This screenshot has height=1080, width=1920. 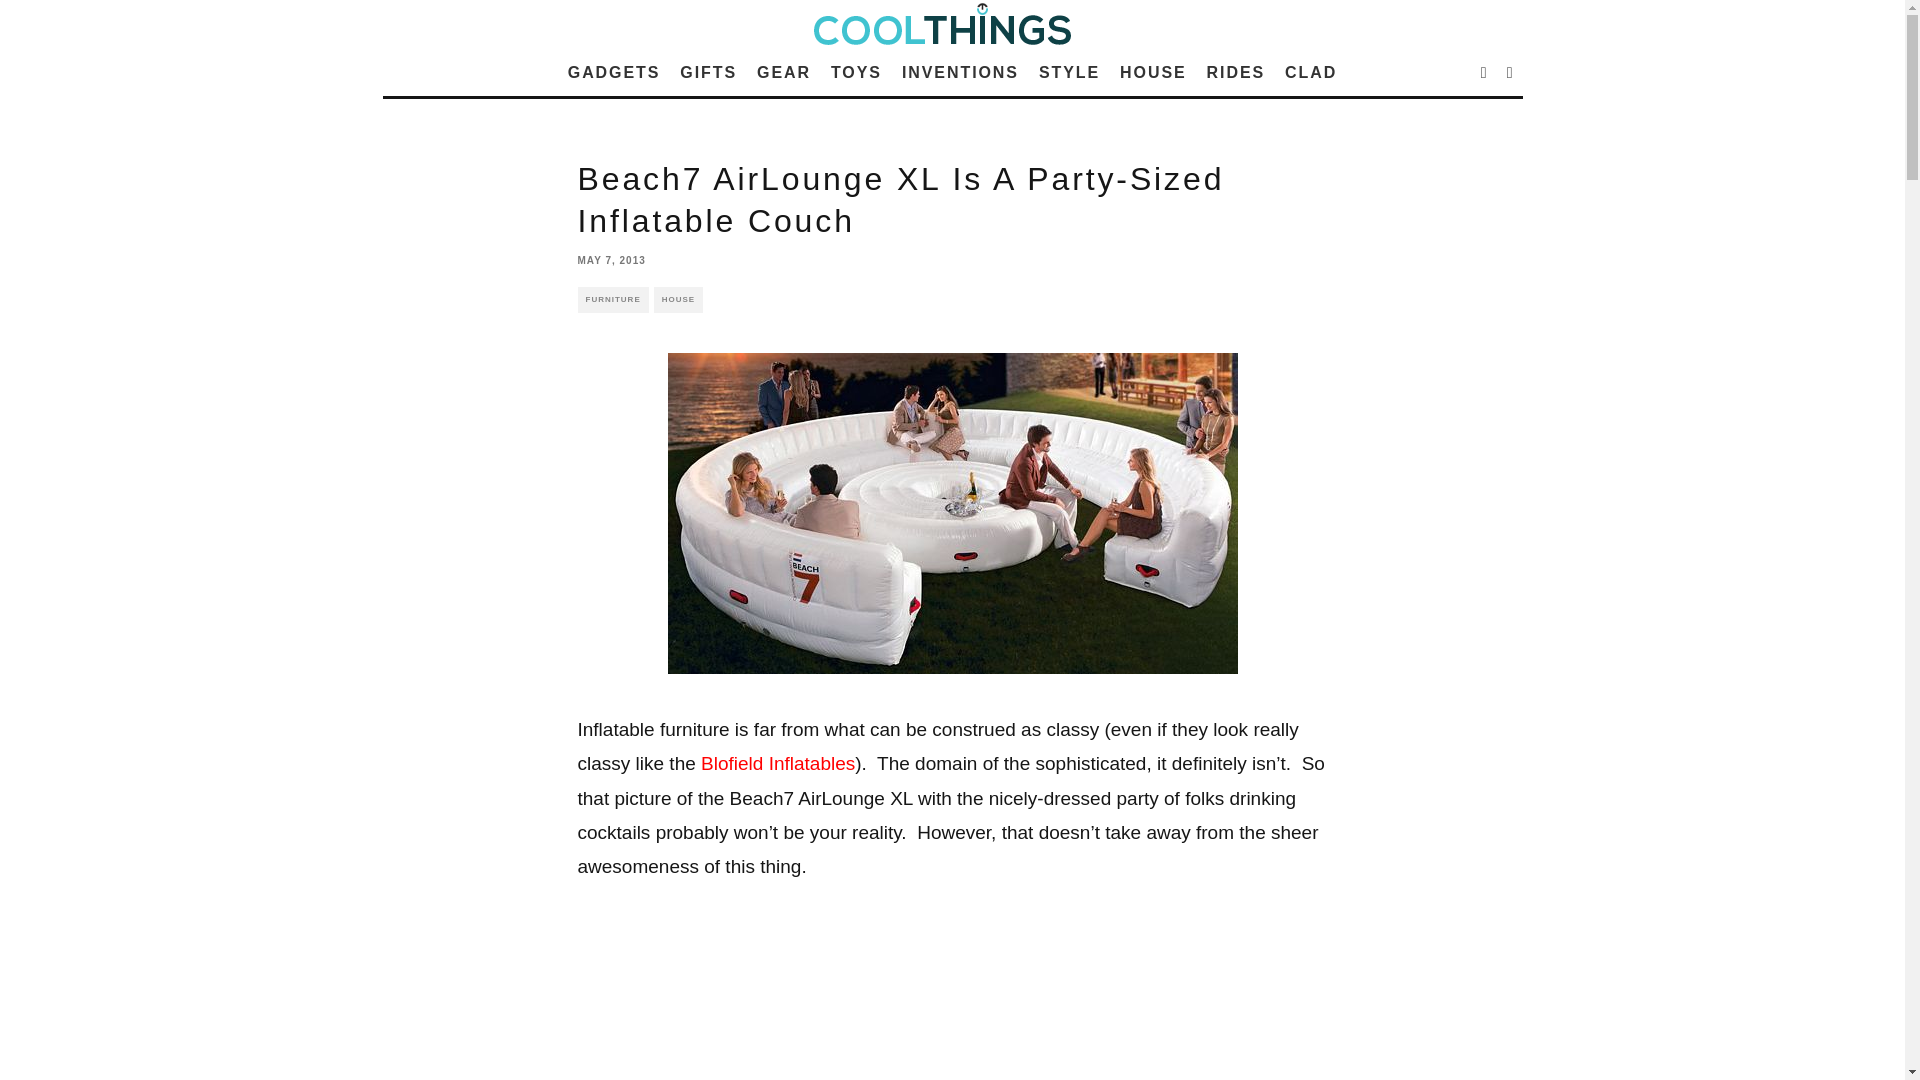 What do you see at coordinates (708, 72) in the screenshot?
I see `GIFTS` at bounding box center [708, 72].